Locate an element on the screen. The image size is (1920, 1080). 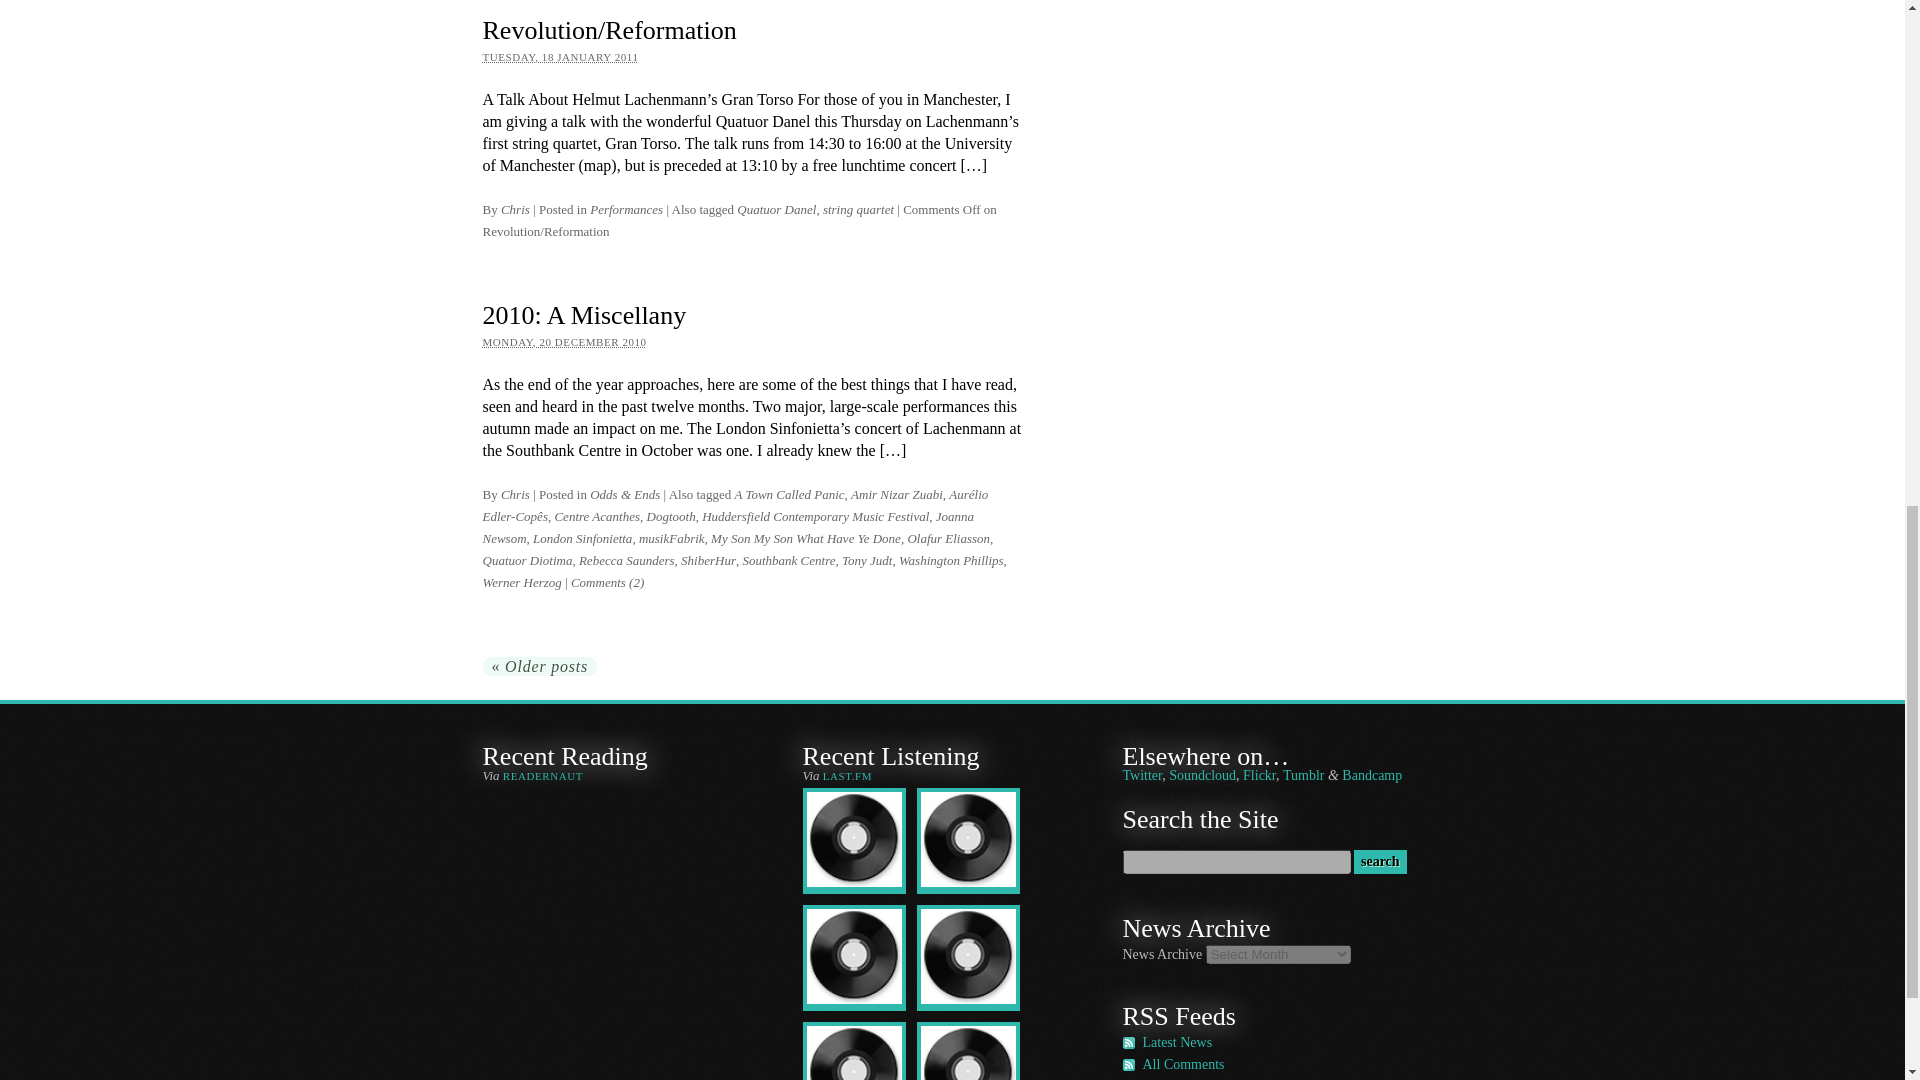
A Town Called Panic is located at coordinates (788, 494).